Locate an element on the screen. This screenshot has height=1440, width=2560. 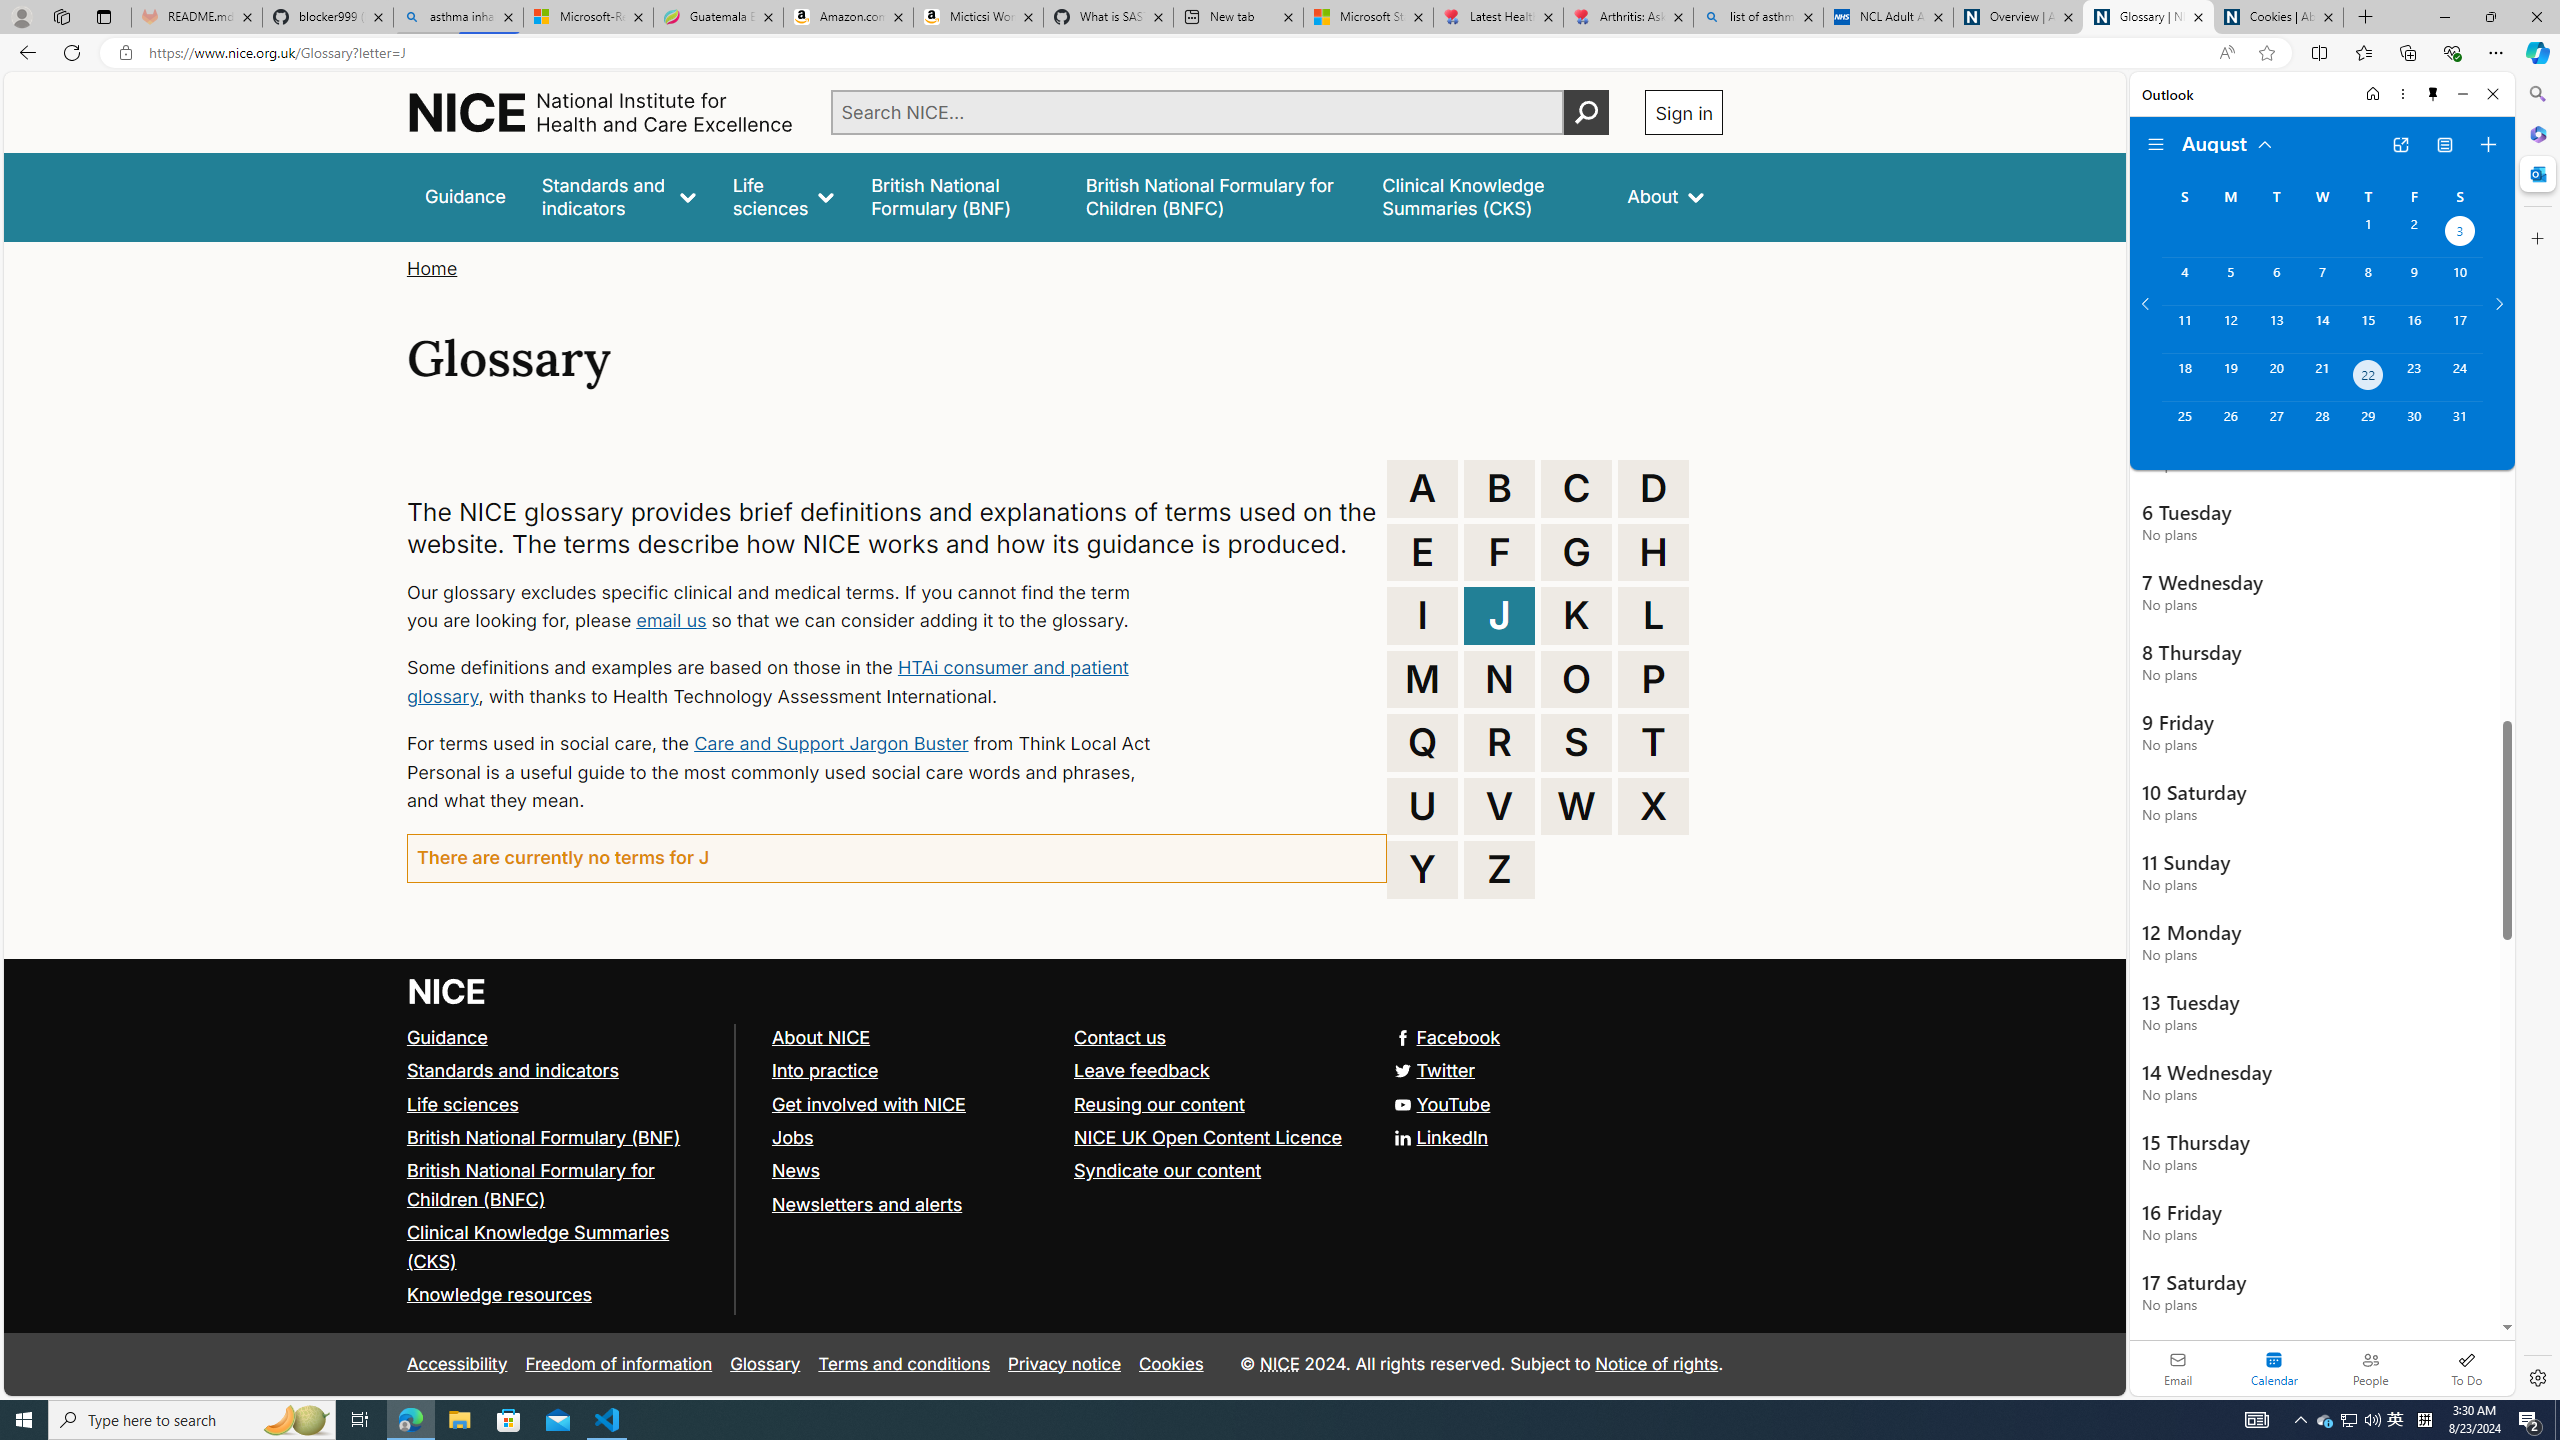
About NICE is located at coordinates (912, 1037).